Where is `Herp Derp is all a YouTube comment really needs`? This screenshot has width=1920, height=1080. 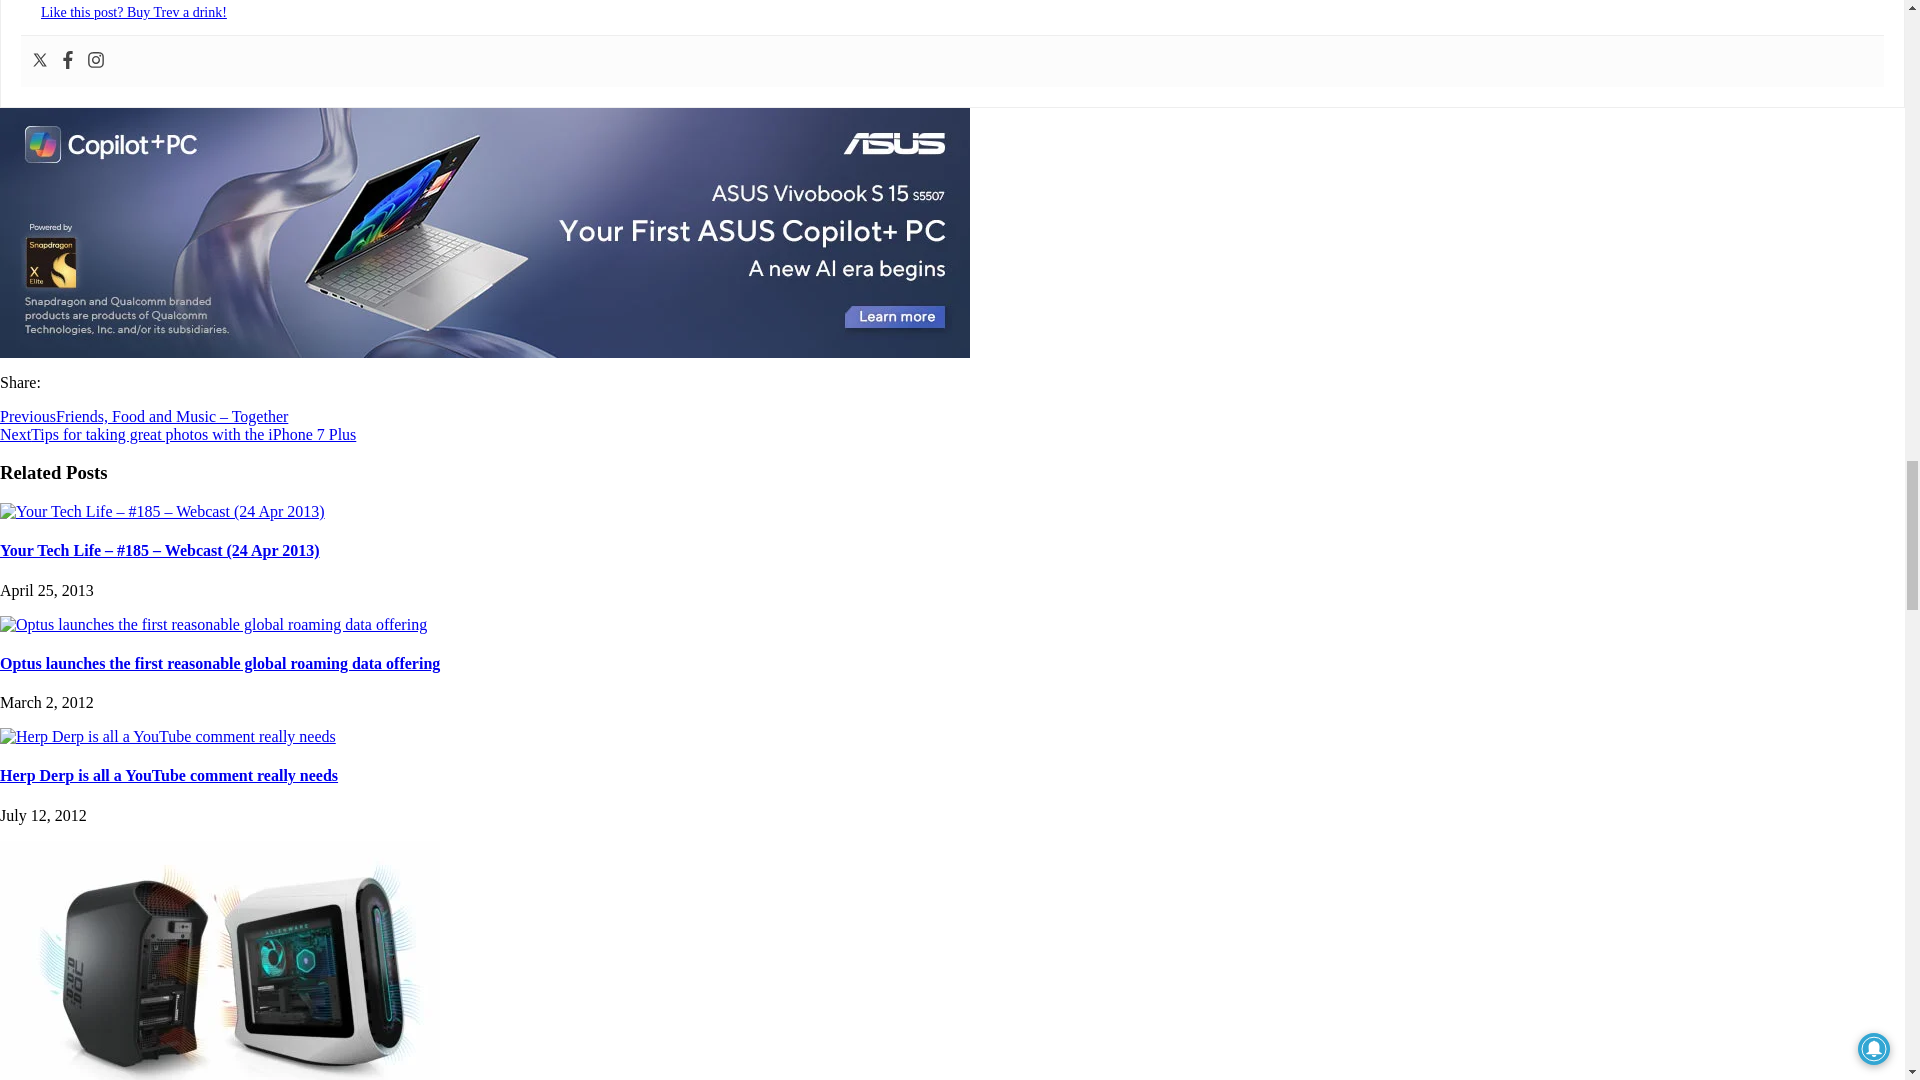
Herp Derp is all a YouTube comment really needs is located at coordinates (168, 736).